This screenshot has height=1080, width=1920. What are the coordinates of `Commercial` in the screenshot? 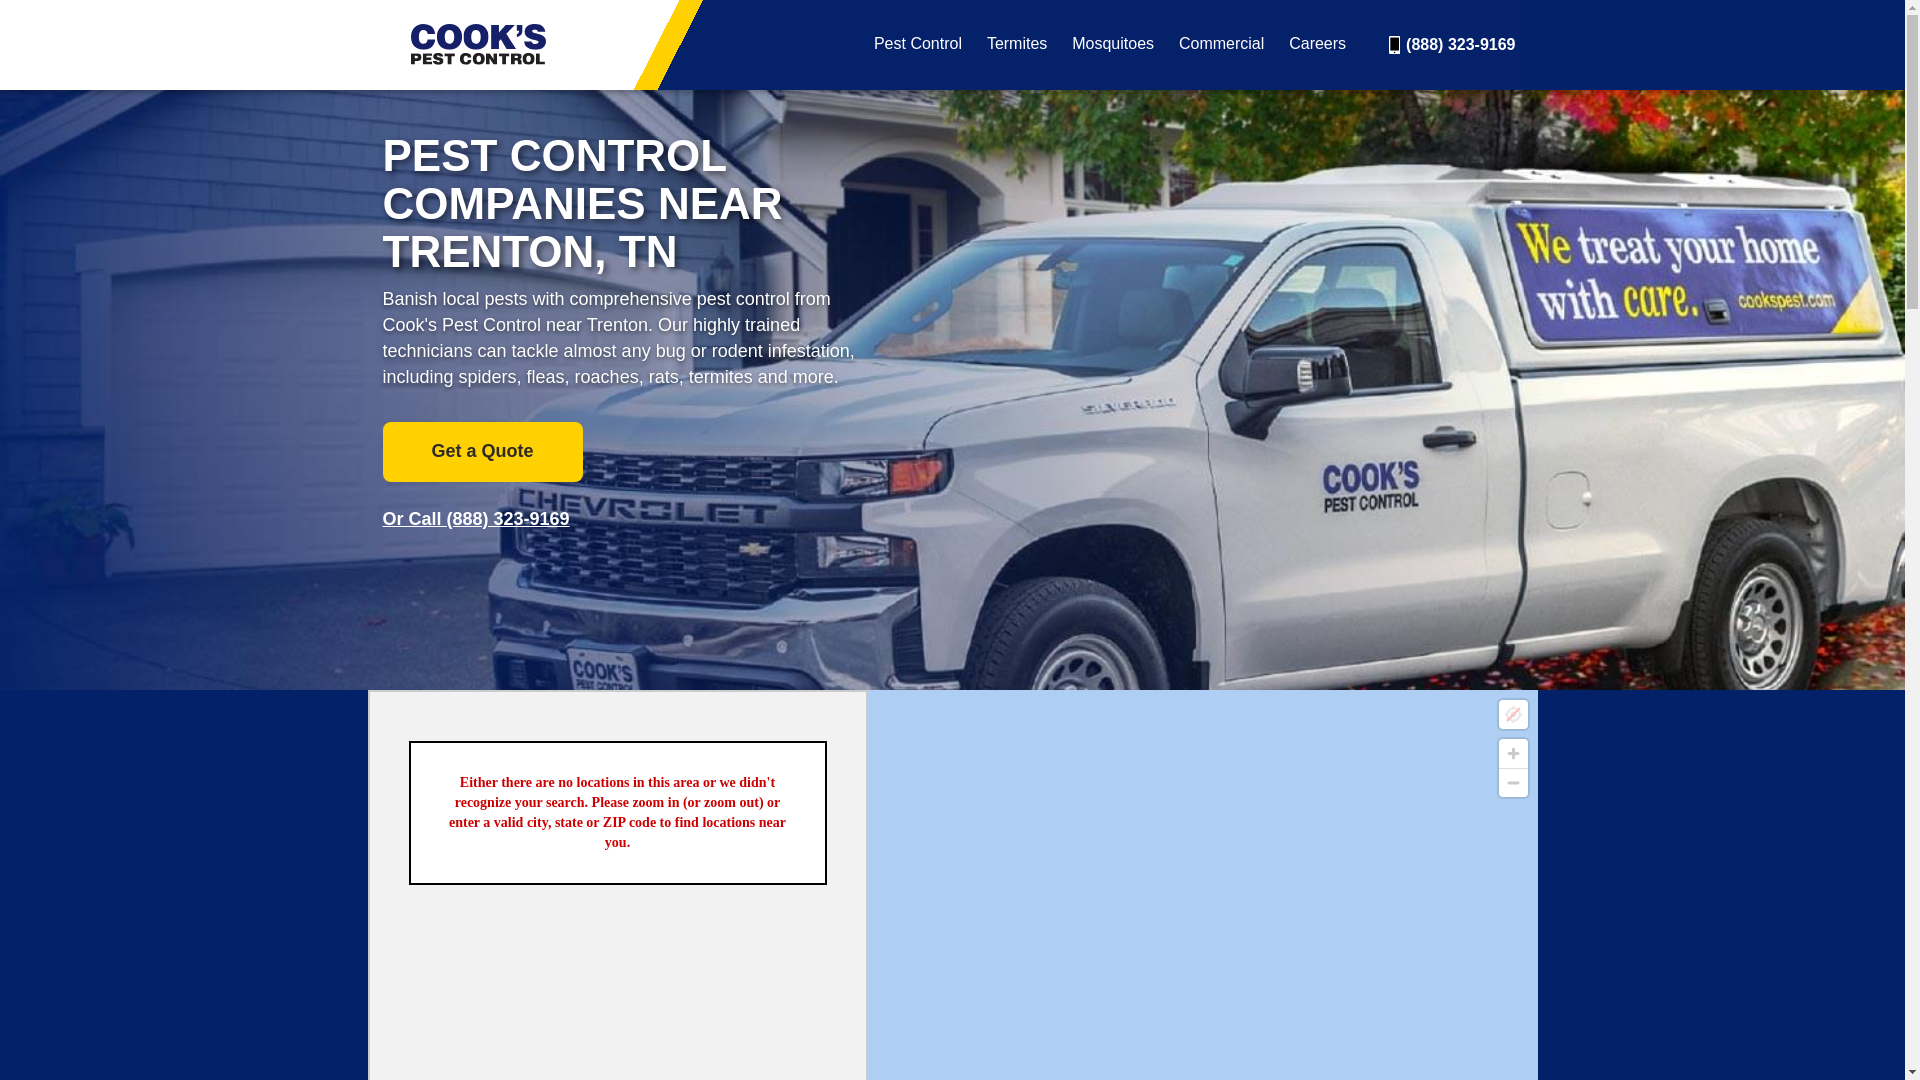 It's located at (1220, 43).